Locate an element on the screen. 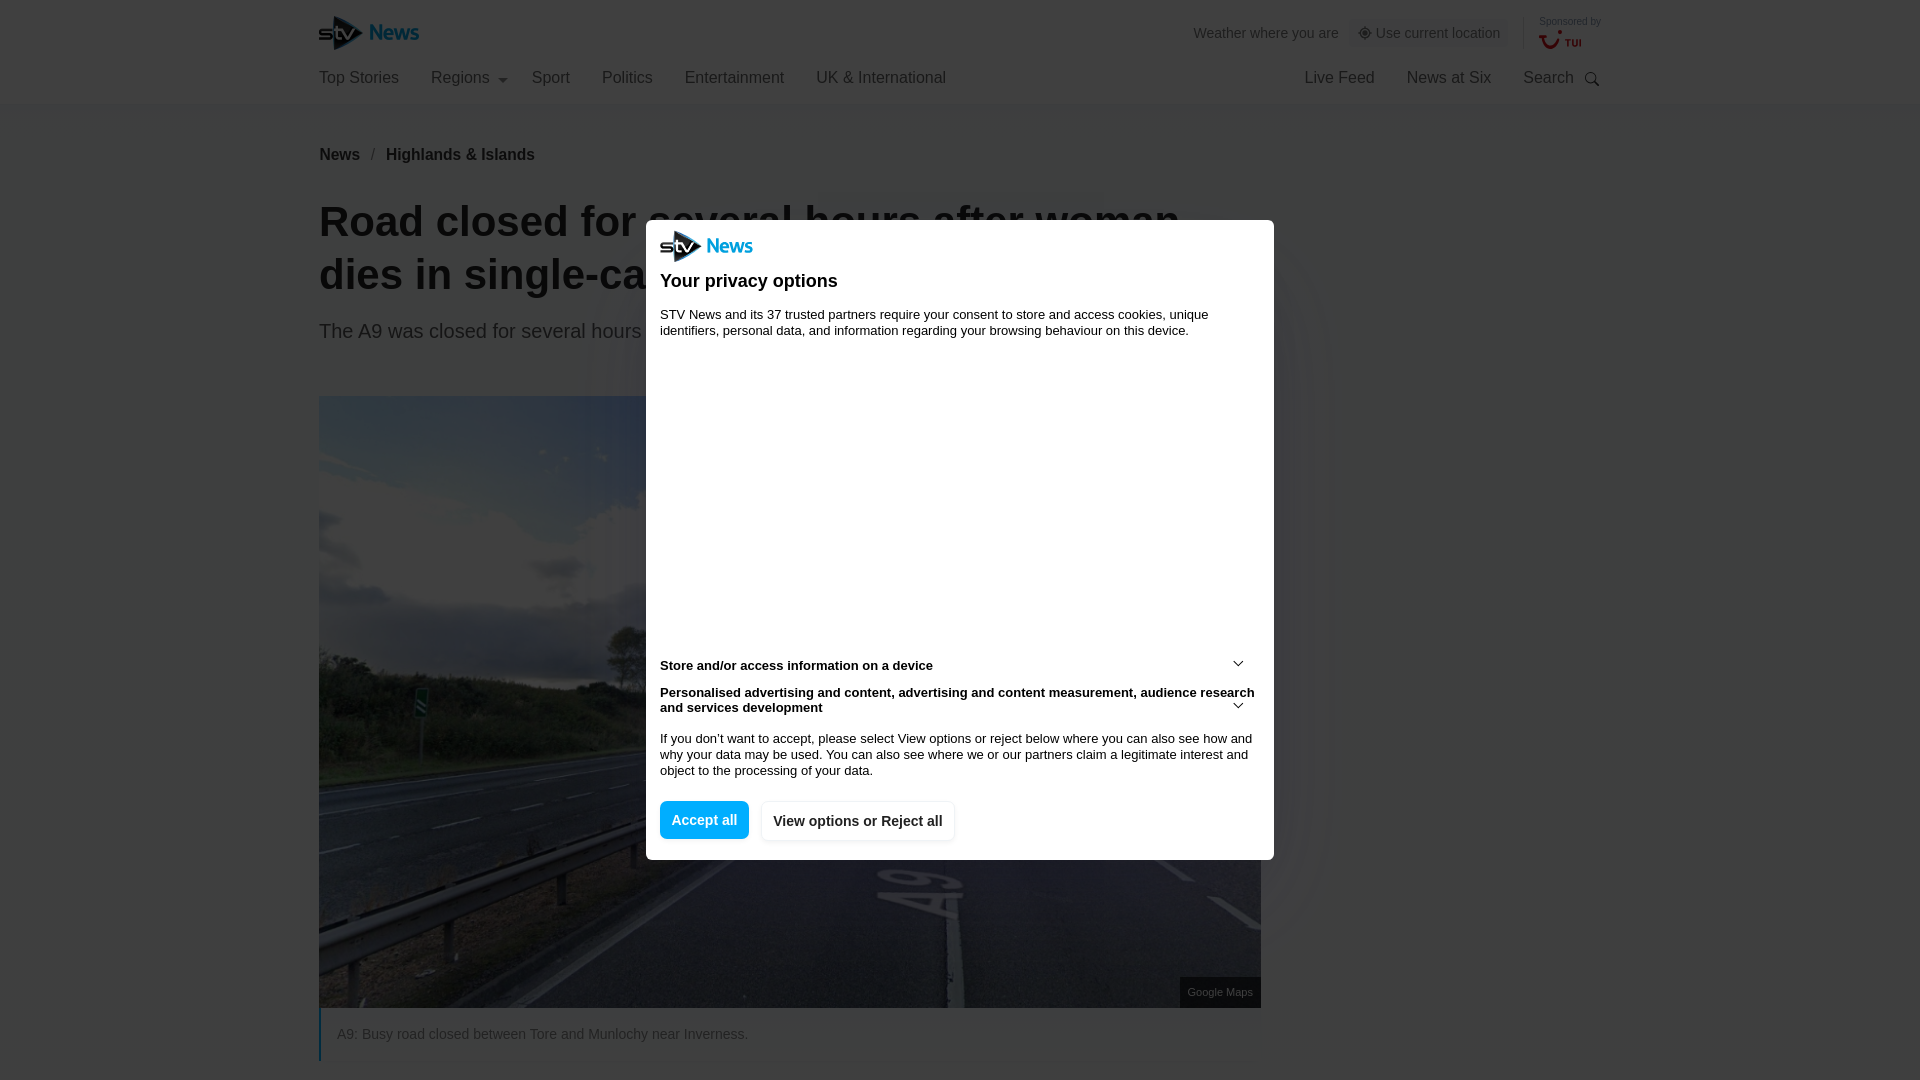  News at Six is located at coordinates (1449, 76).